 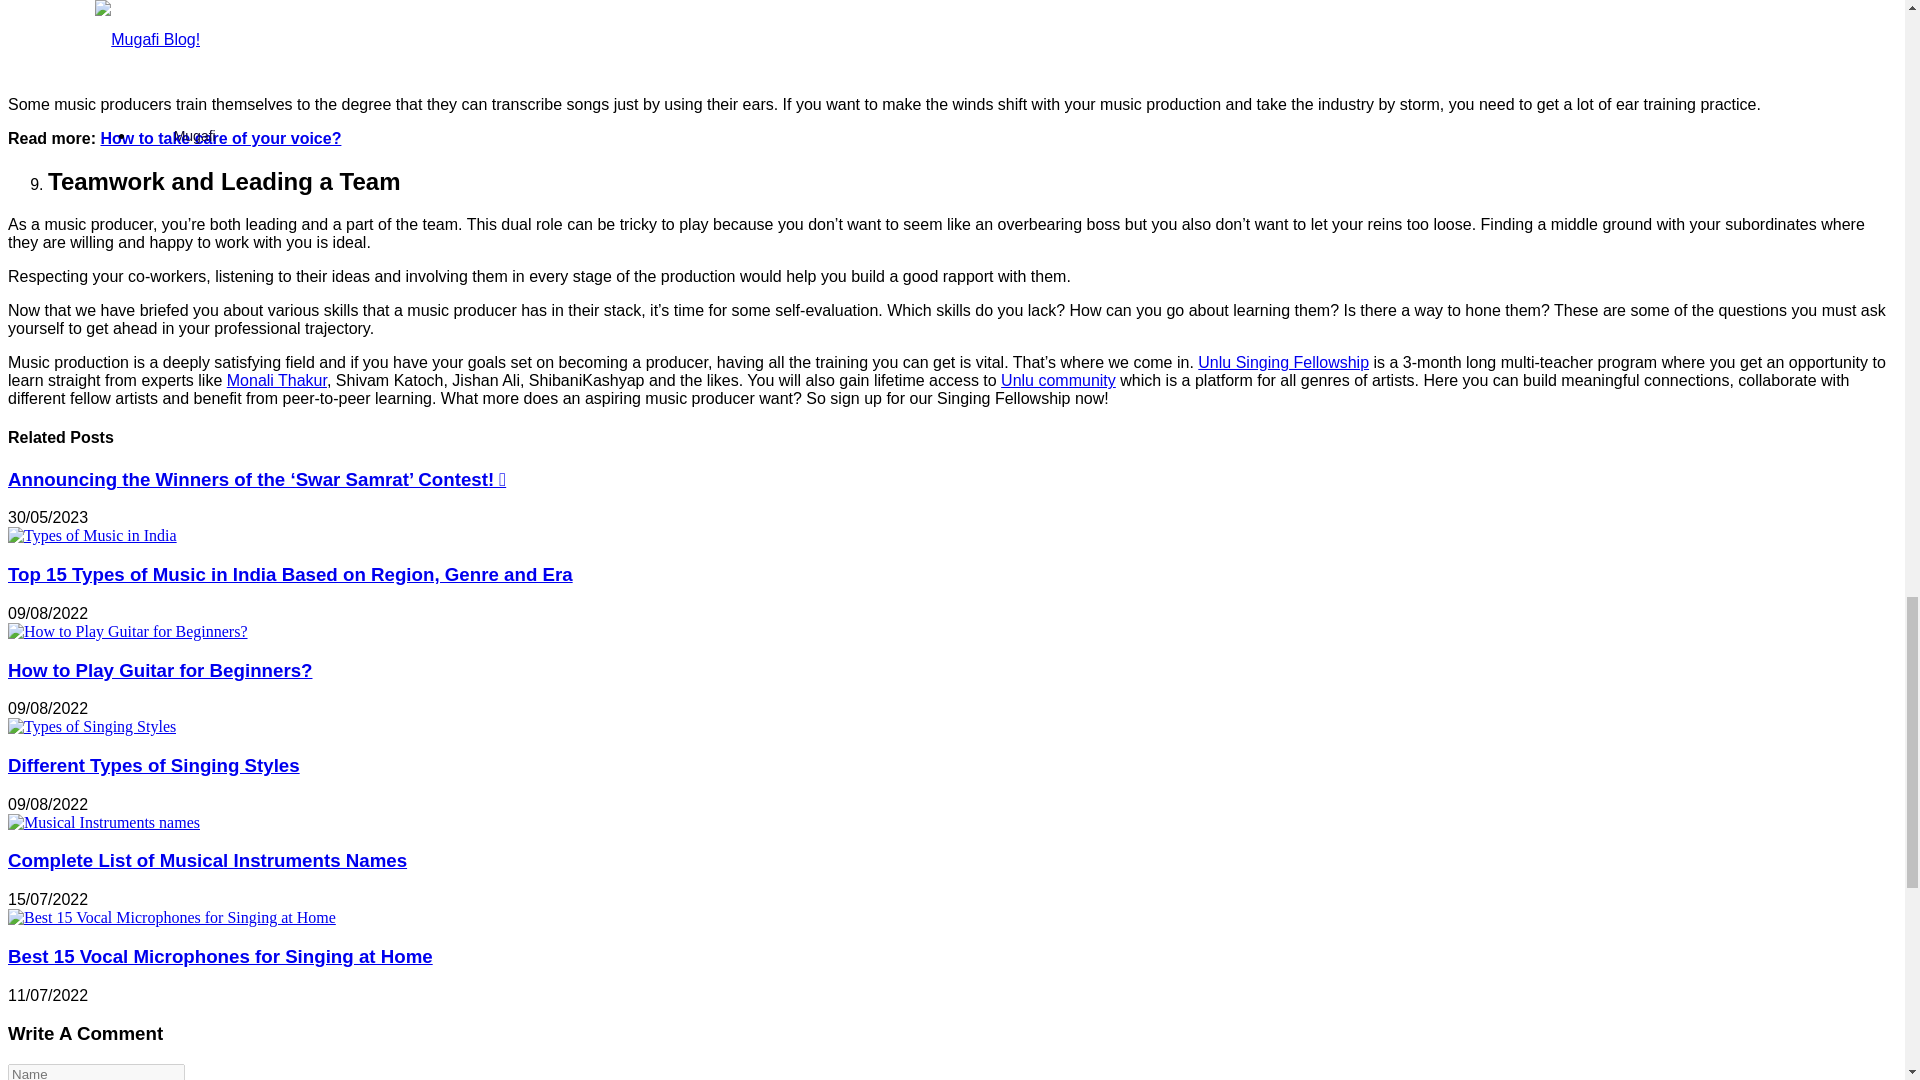 What do you see at coordinates (1283, 362) in the screenshot?
I see `Unlu Singing Fellowship` at bounding box center [1283, 362].